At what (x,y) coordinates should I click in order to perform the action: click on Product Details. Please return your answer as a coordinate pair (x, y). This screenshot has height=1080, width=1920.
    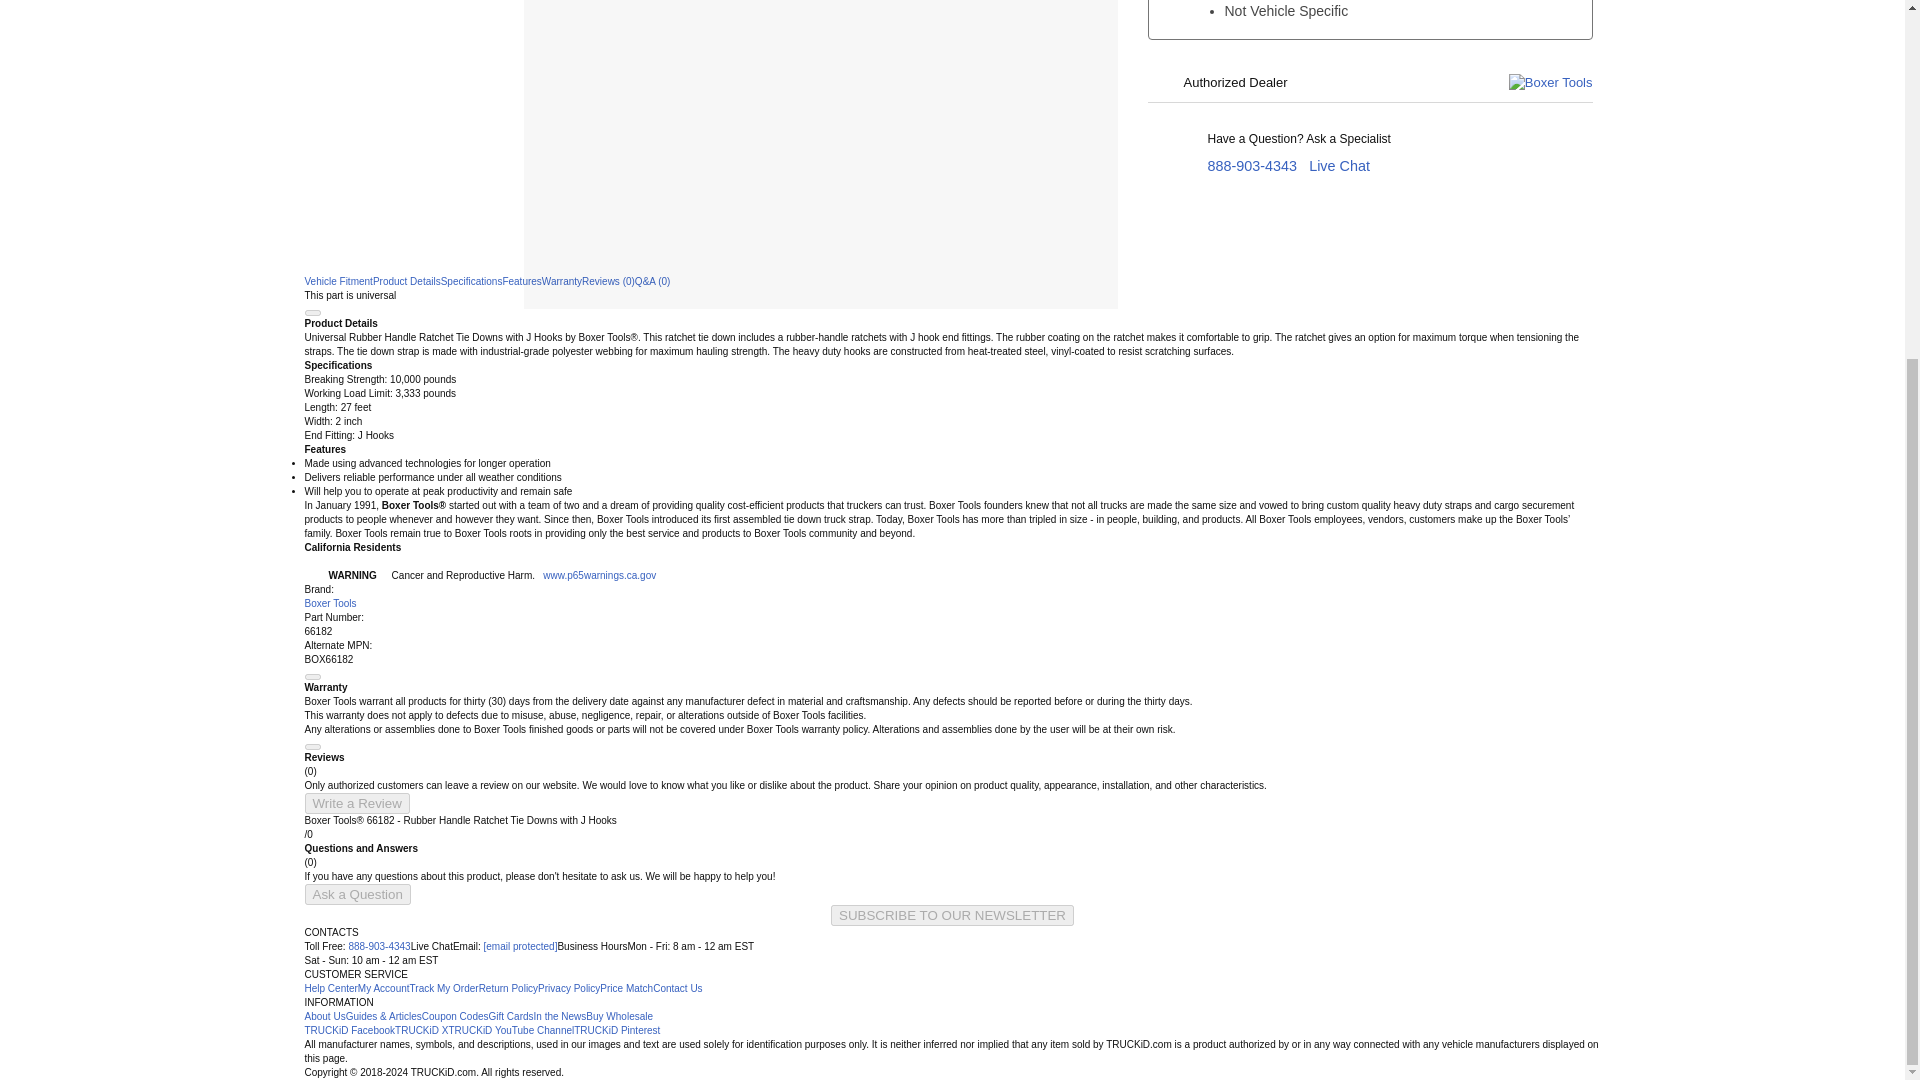
    Looking at the image, I should click on (406, 282).